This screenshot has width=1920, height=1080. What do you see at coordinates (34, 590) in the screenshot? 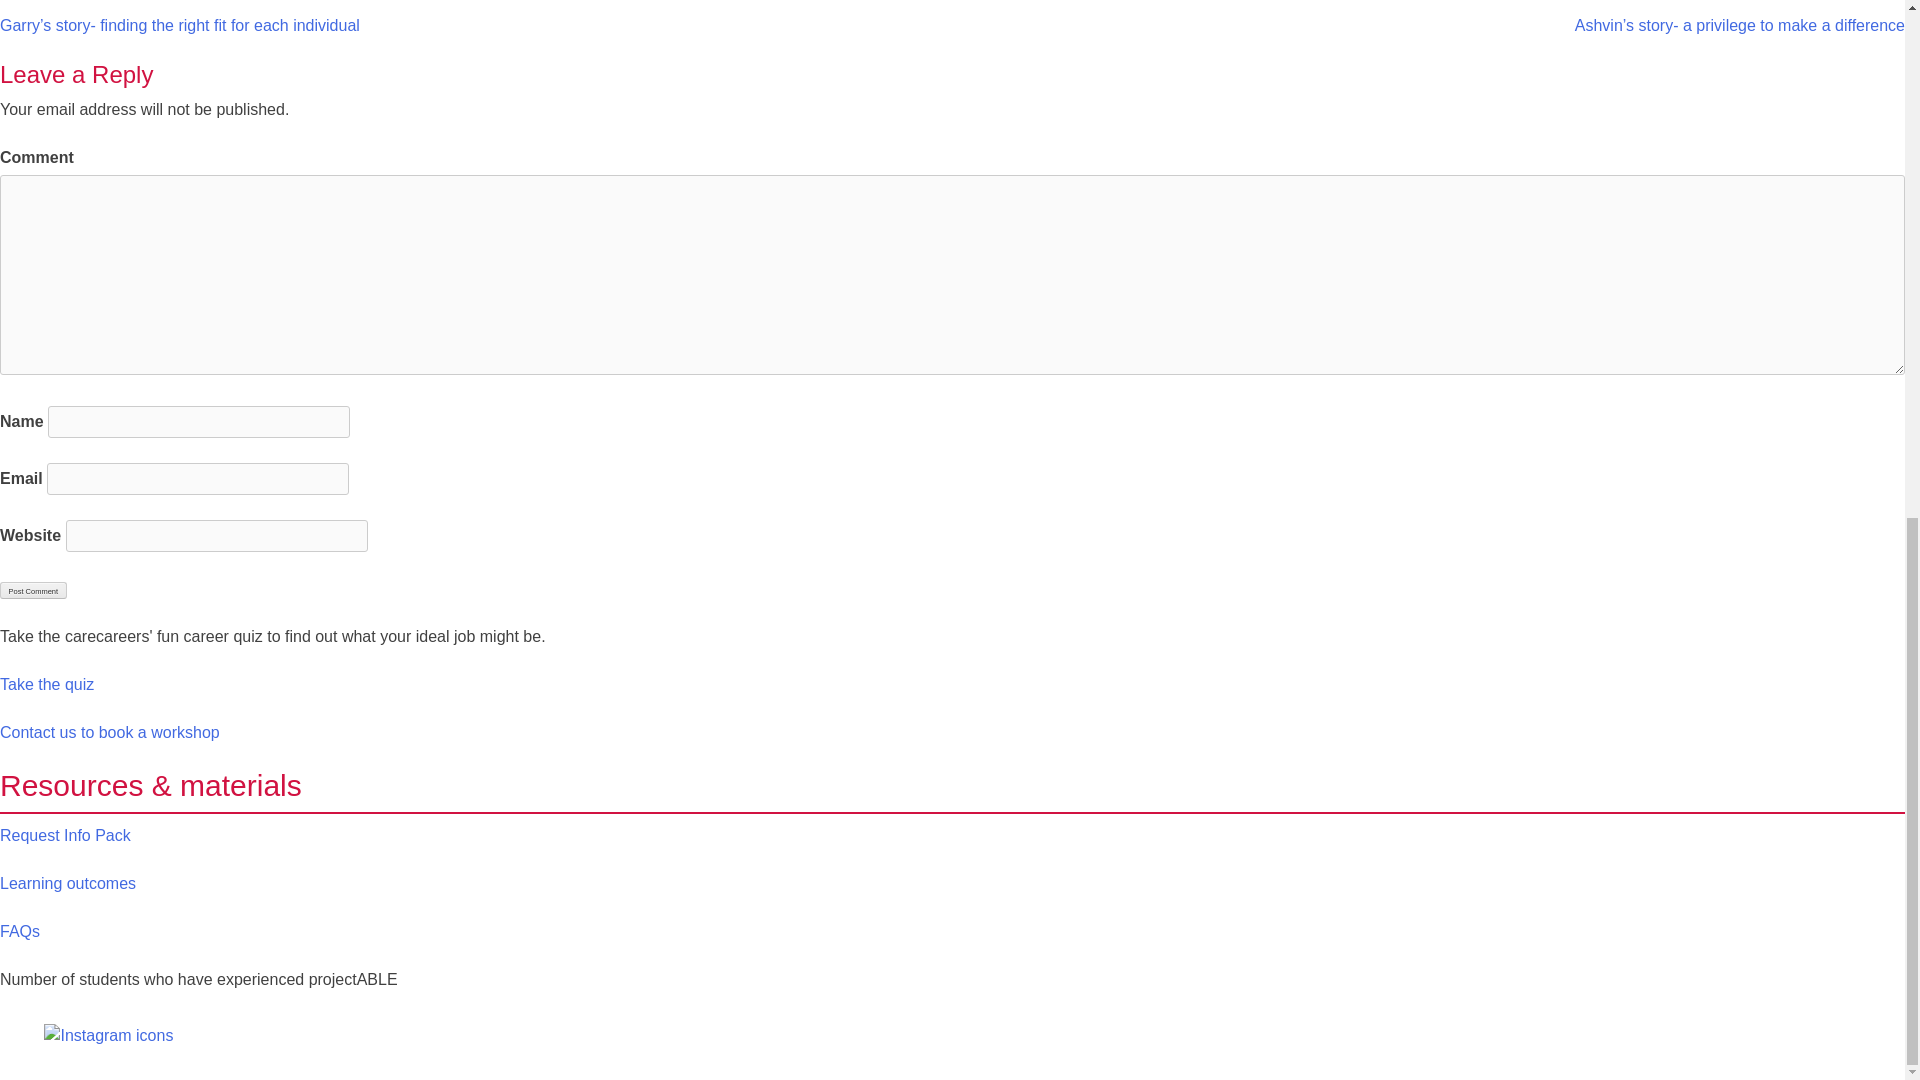
I see `Post Comment` at bounding box center [34, 590].